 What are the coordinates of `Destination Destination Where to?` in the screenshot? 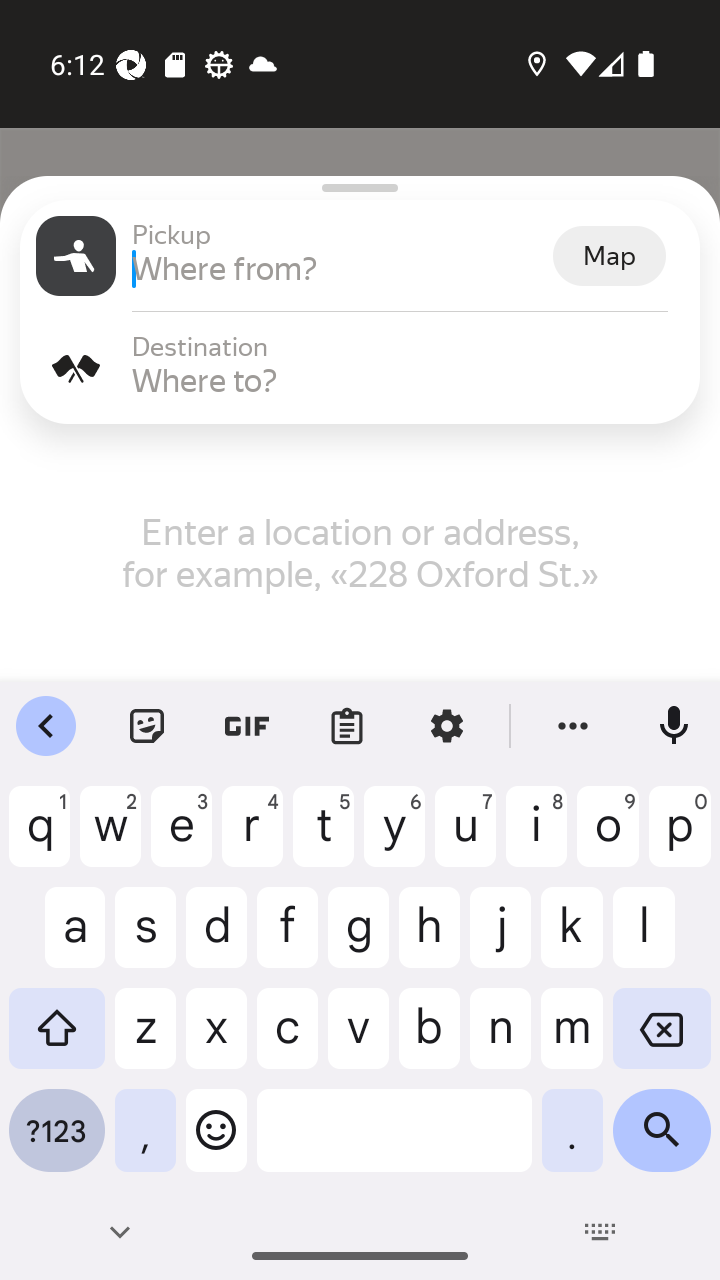 It's located at (360, 368).